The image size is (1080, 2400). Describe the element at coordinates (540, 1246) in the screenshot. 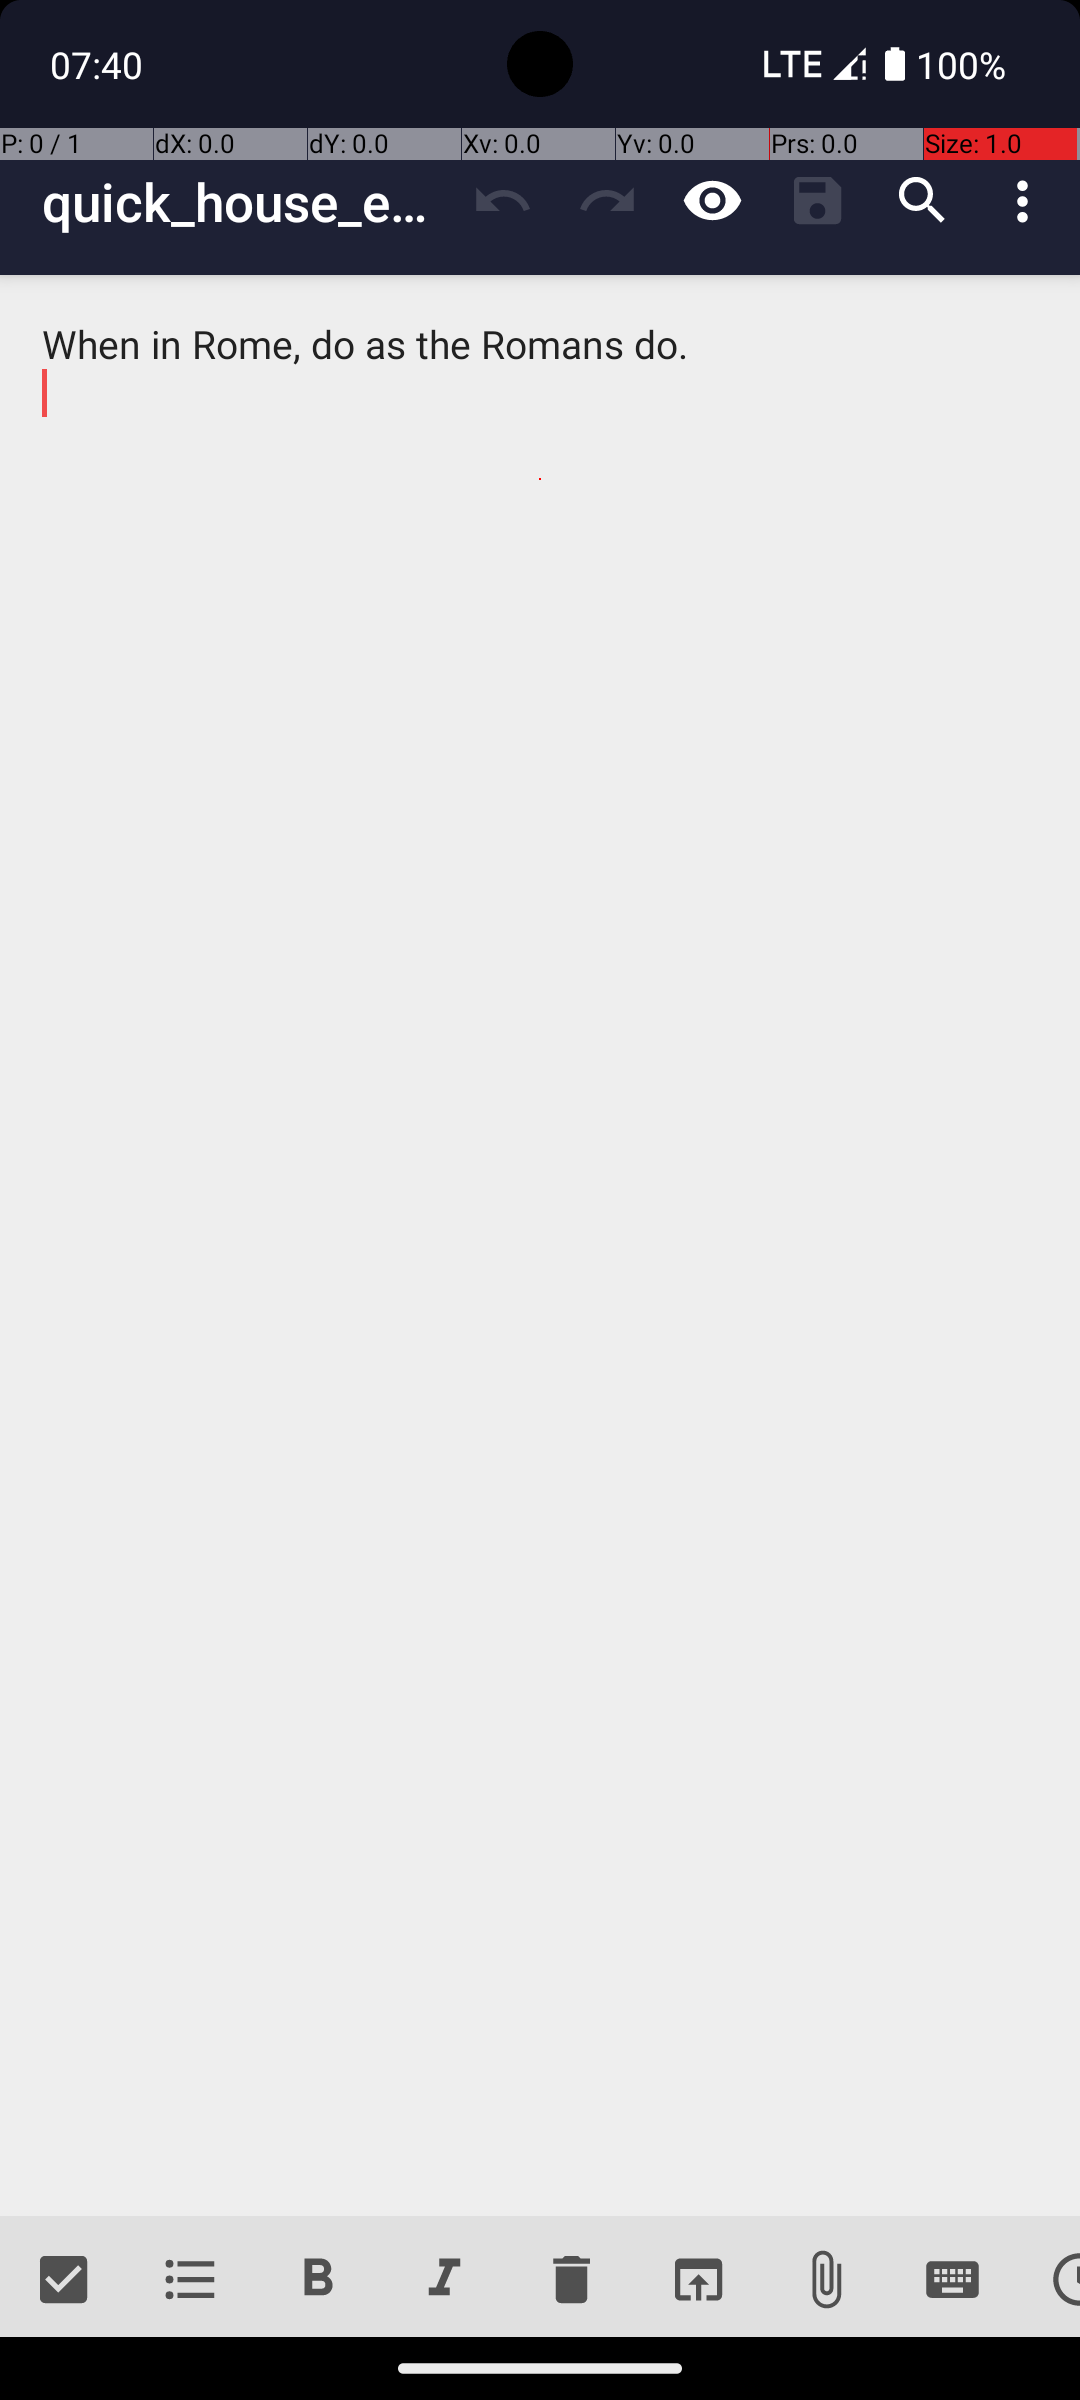

I see `When in Rome, do as the Romans do.
` at that location.